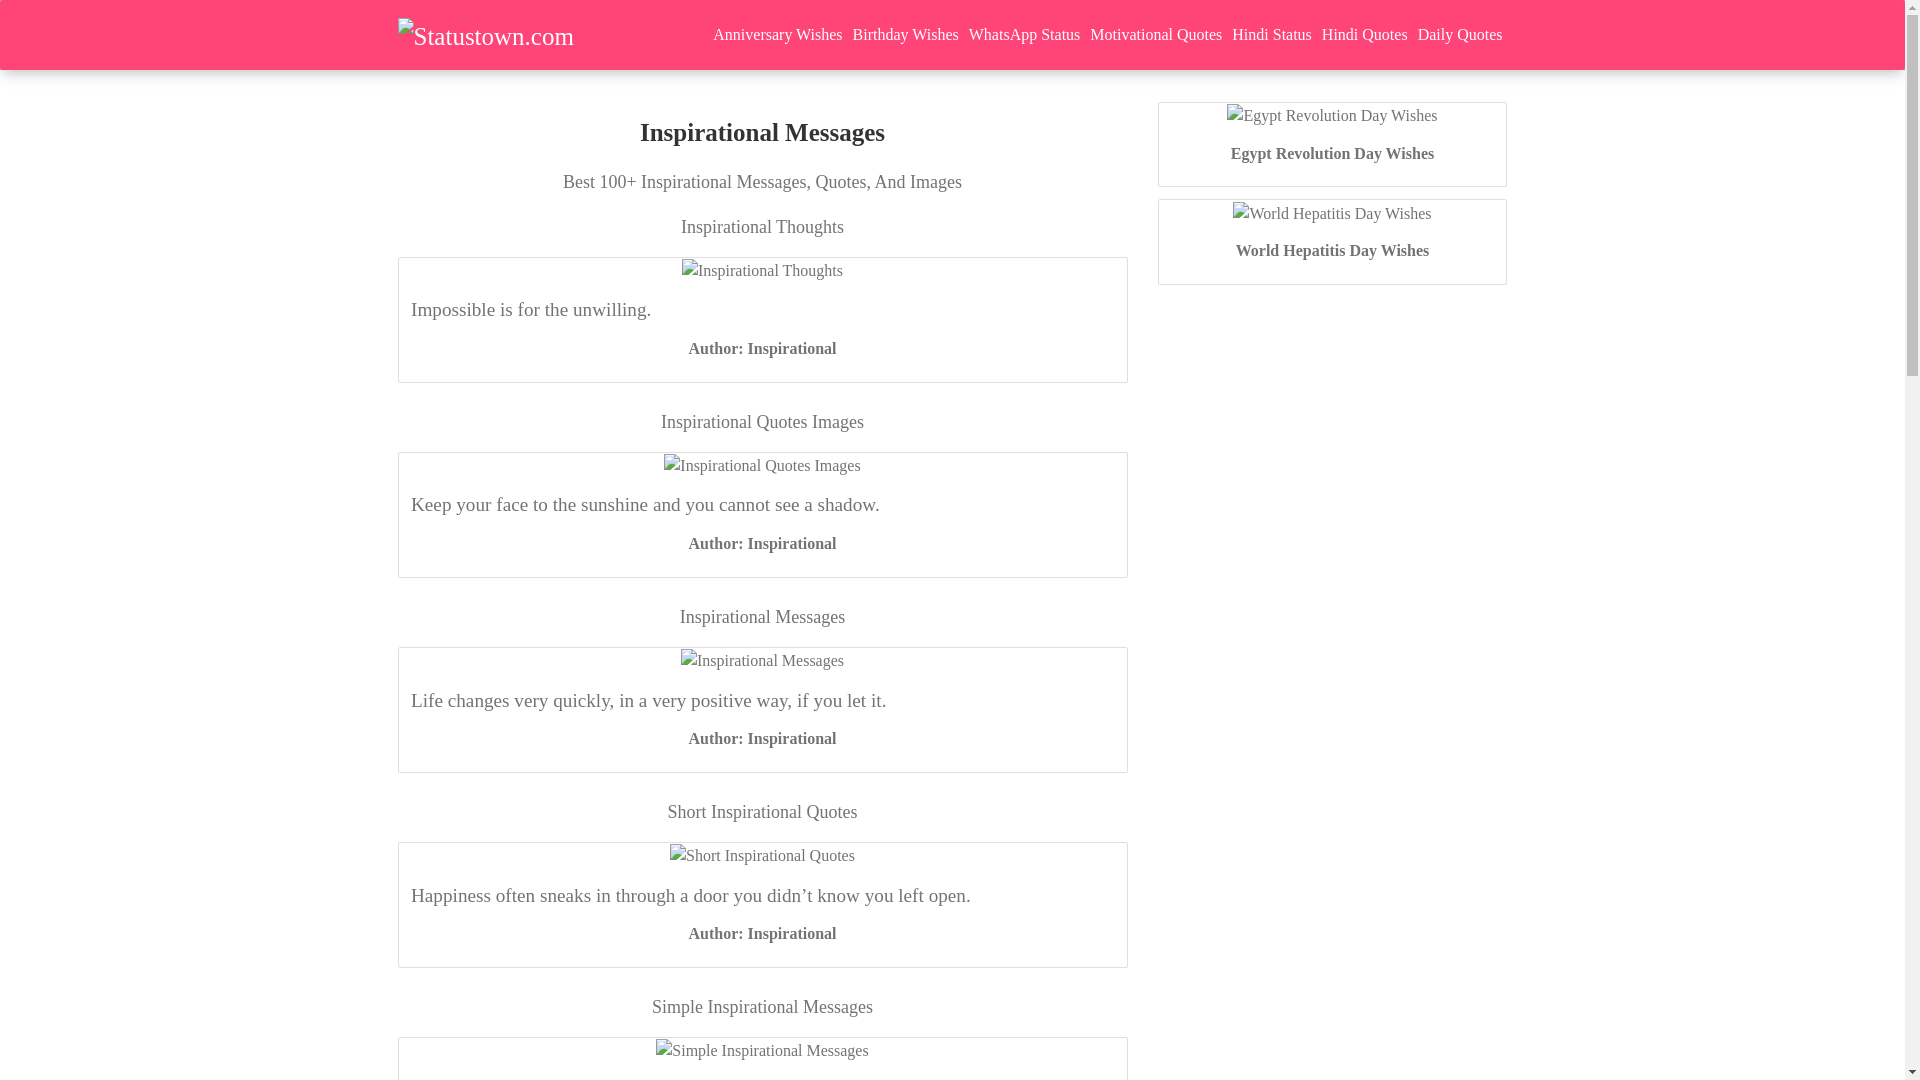  Describe the element at coordinates (1460, 34) in the screenshot. I see `Daily Quotes` at that location.